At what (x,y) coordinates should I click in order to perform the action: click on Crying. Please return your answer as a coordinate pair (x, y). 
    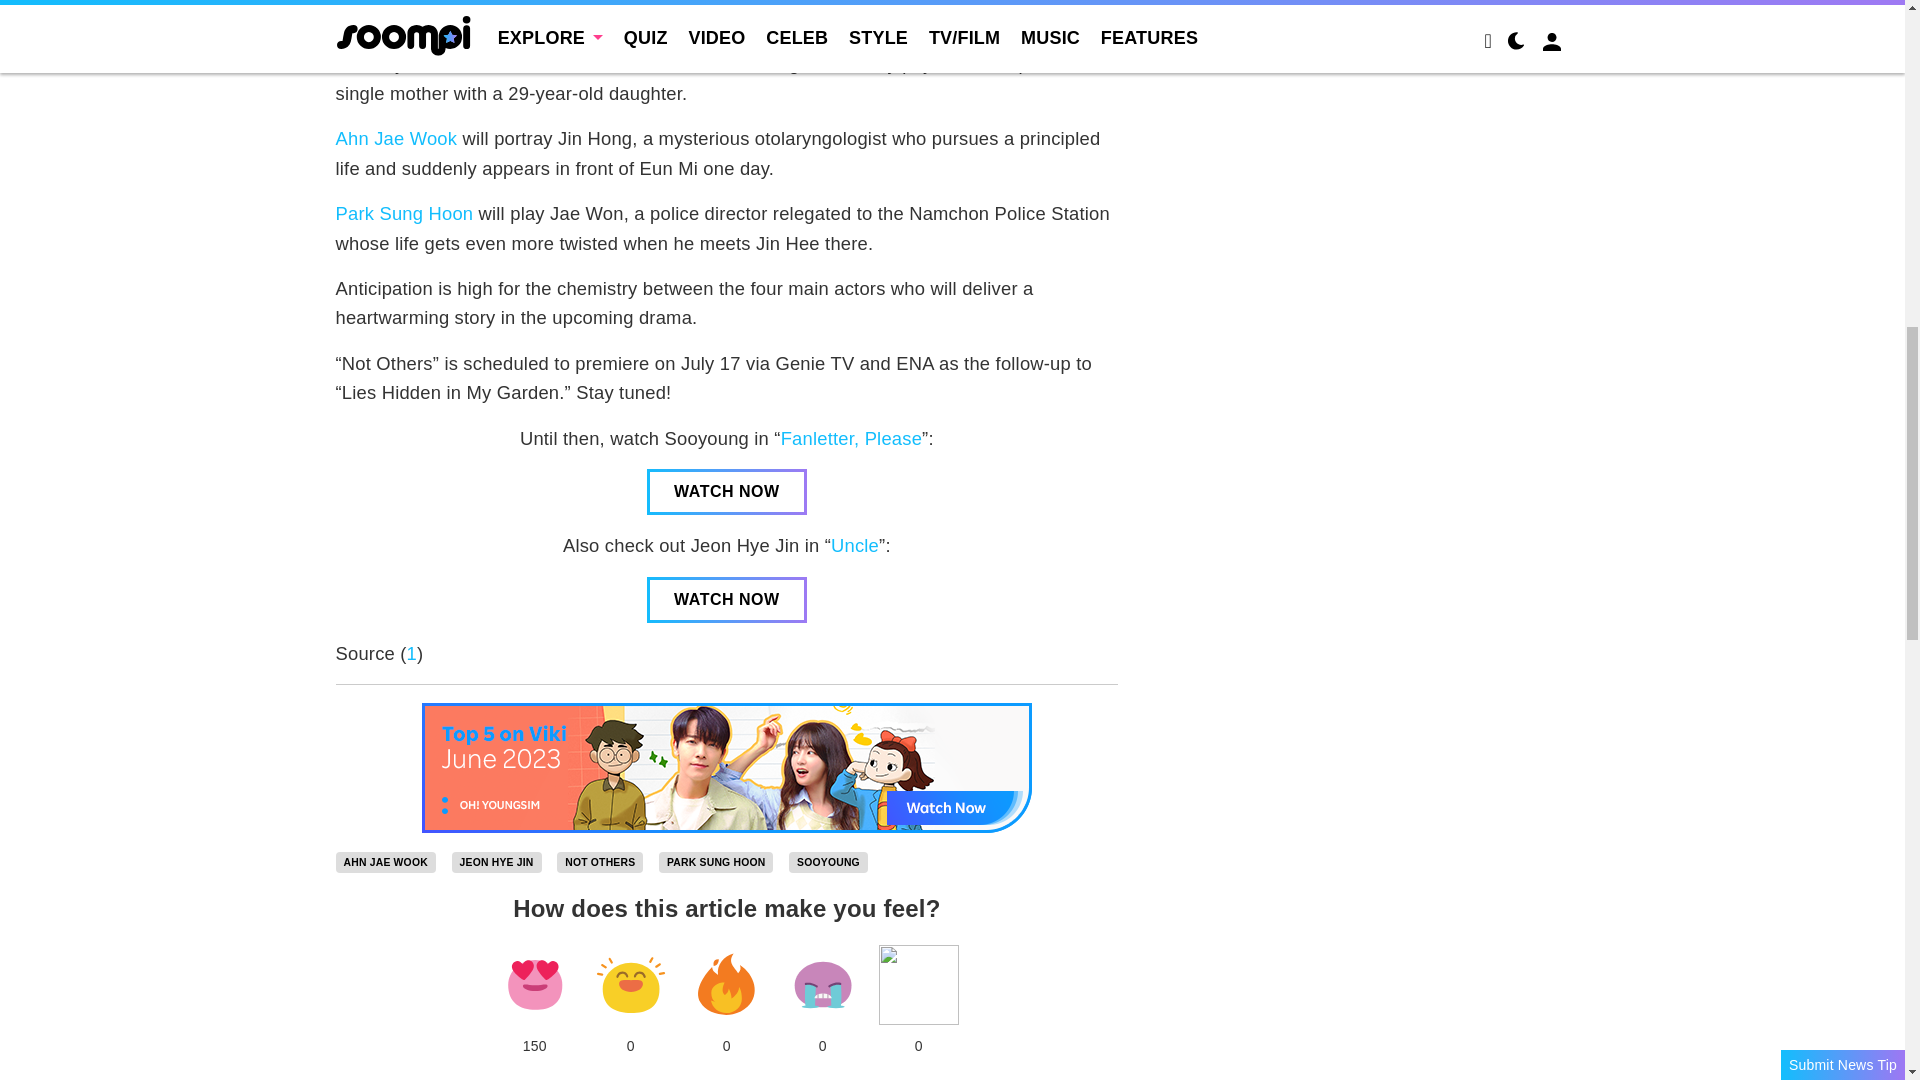
    Looking at the image, I should click on (822, 984).